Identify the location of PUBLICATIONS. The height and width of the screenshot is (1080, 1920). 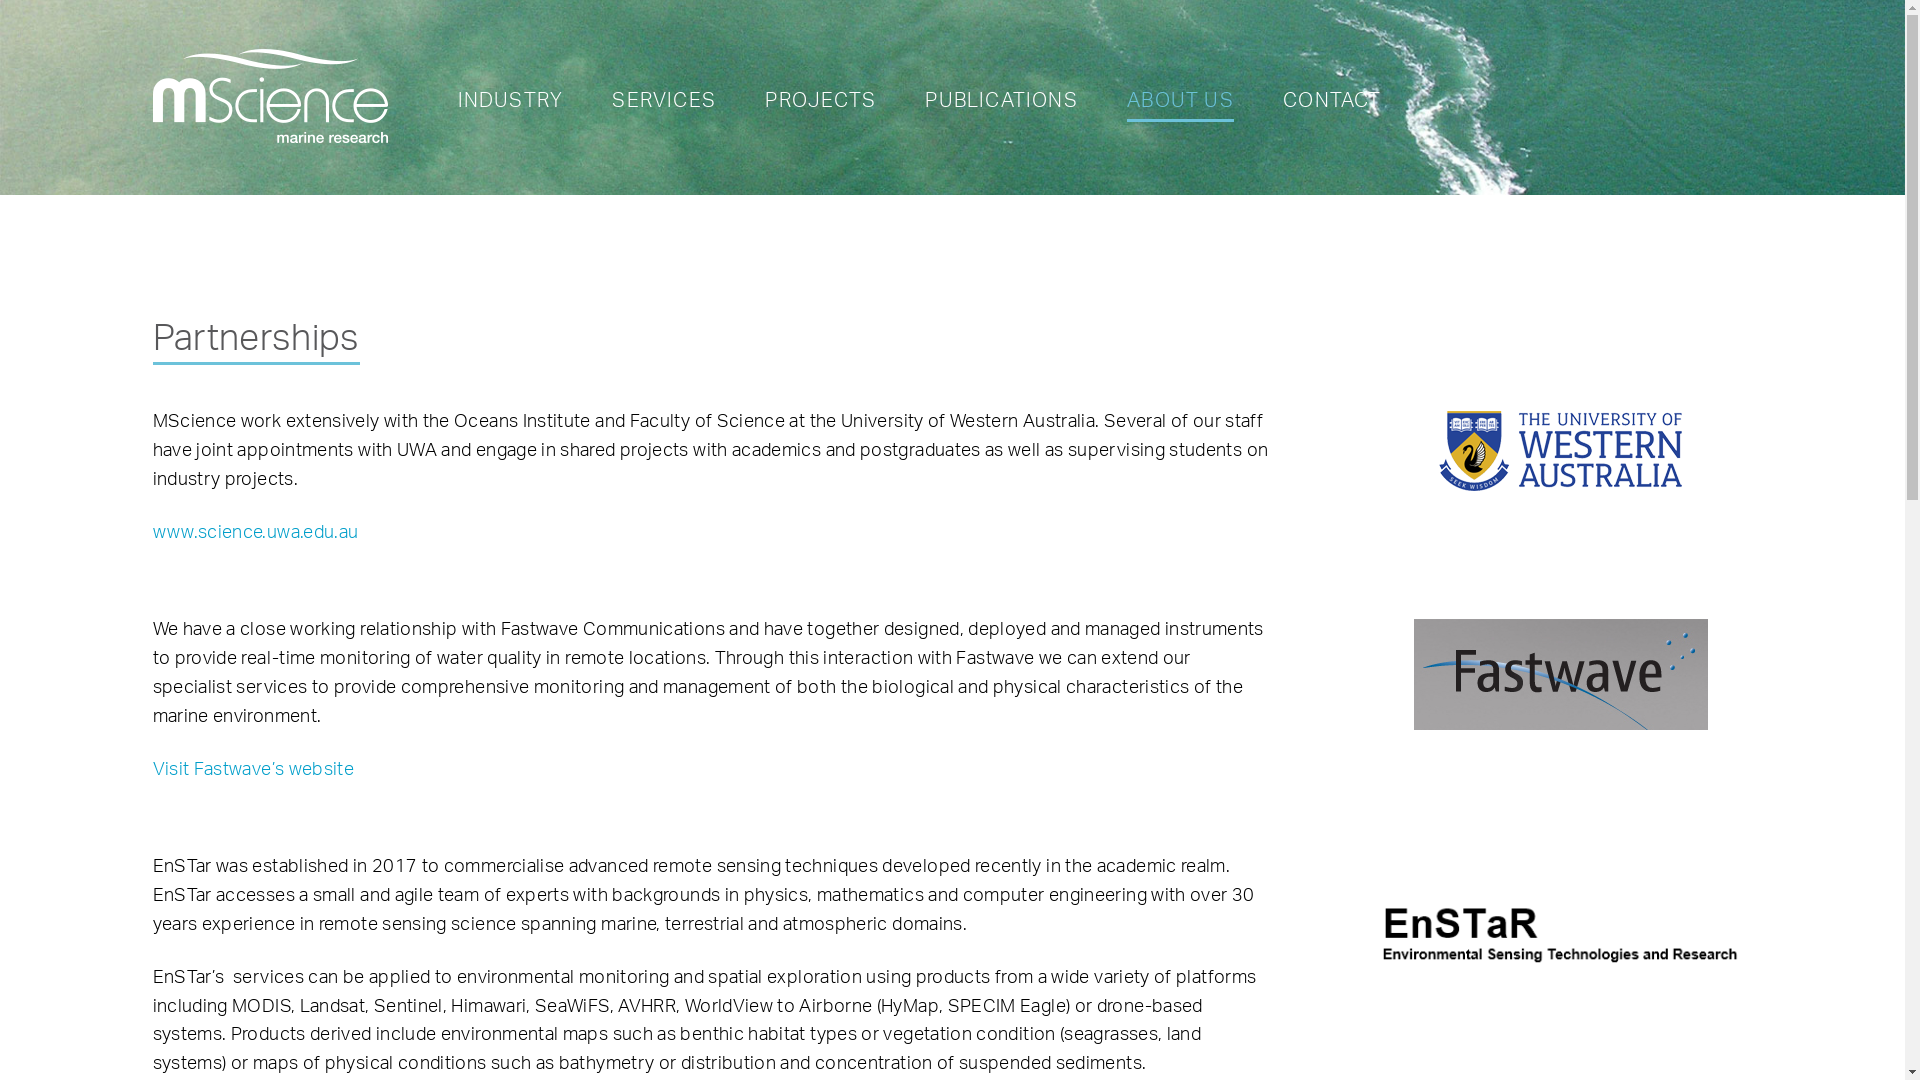
(1001, 106).